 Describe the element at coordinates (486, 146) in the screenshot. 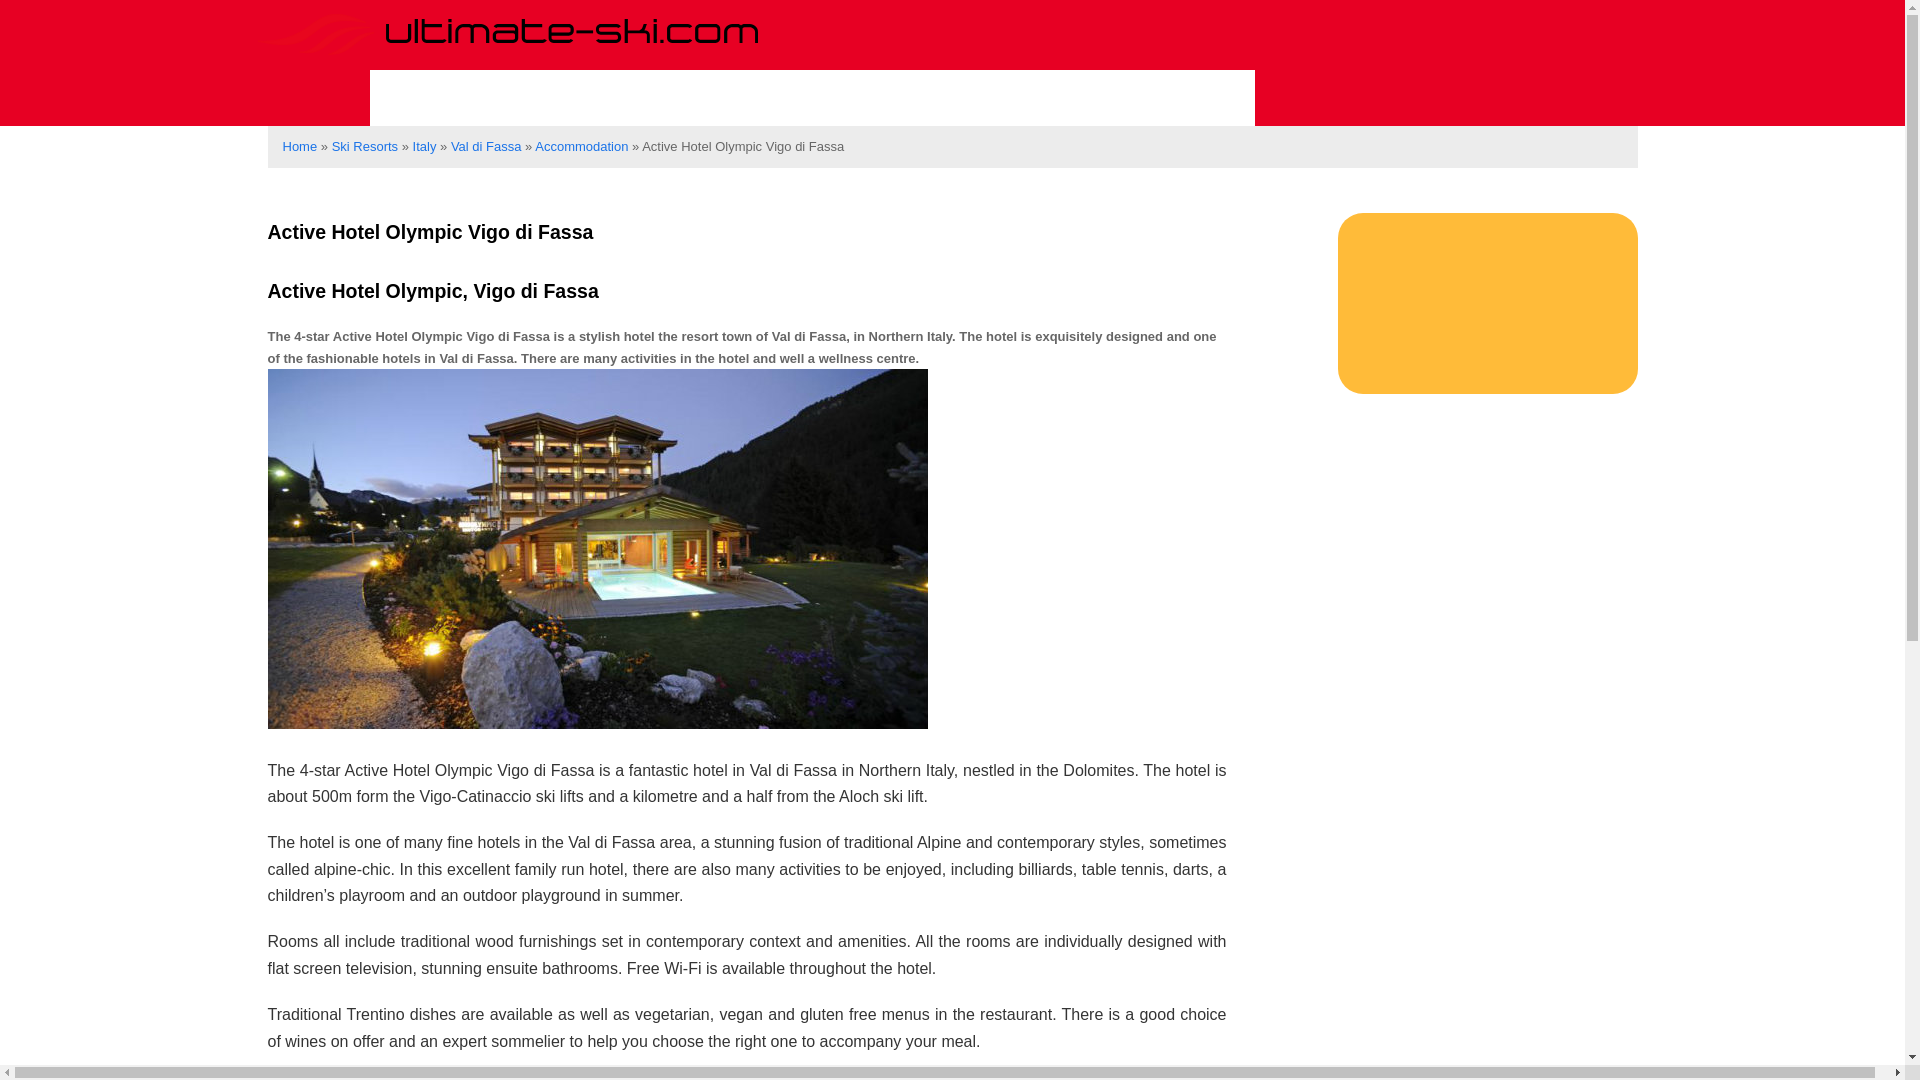

I see `Val di Fassa` at that location.